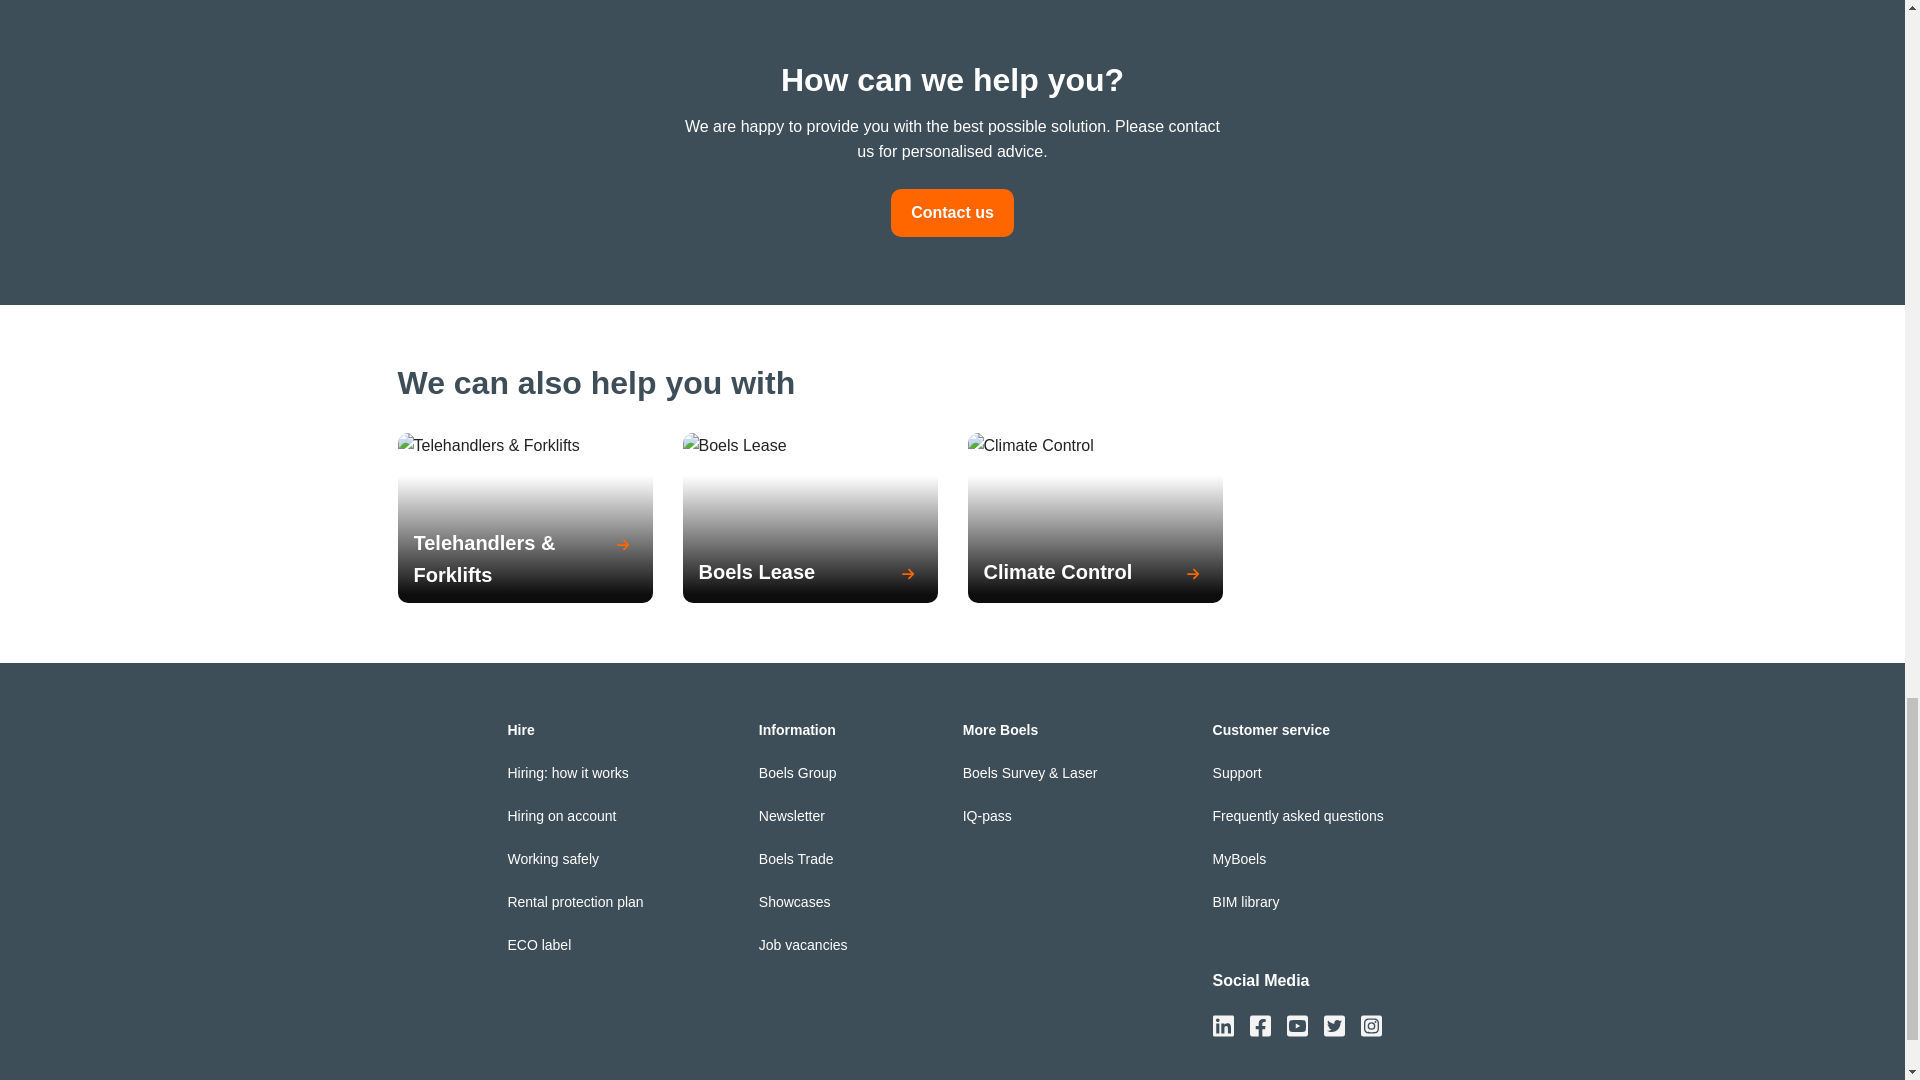  Describe the element at coordinates (1095, 574) in the screenshot. I see `Climate Control` at that location.